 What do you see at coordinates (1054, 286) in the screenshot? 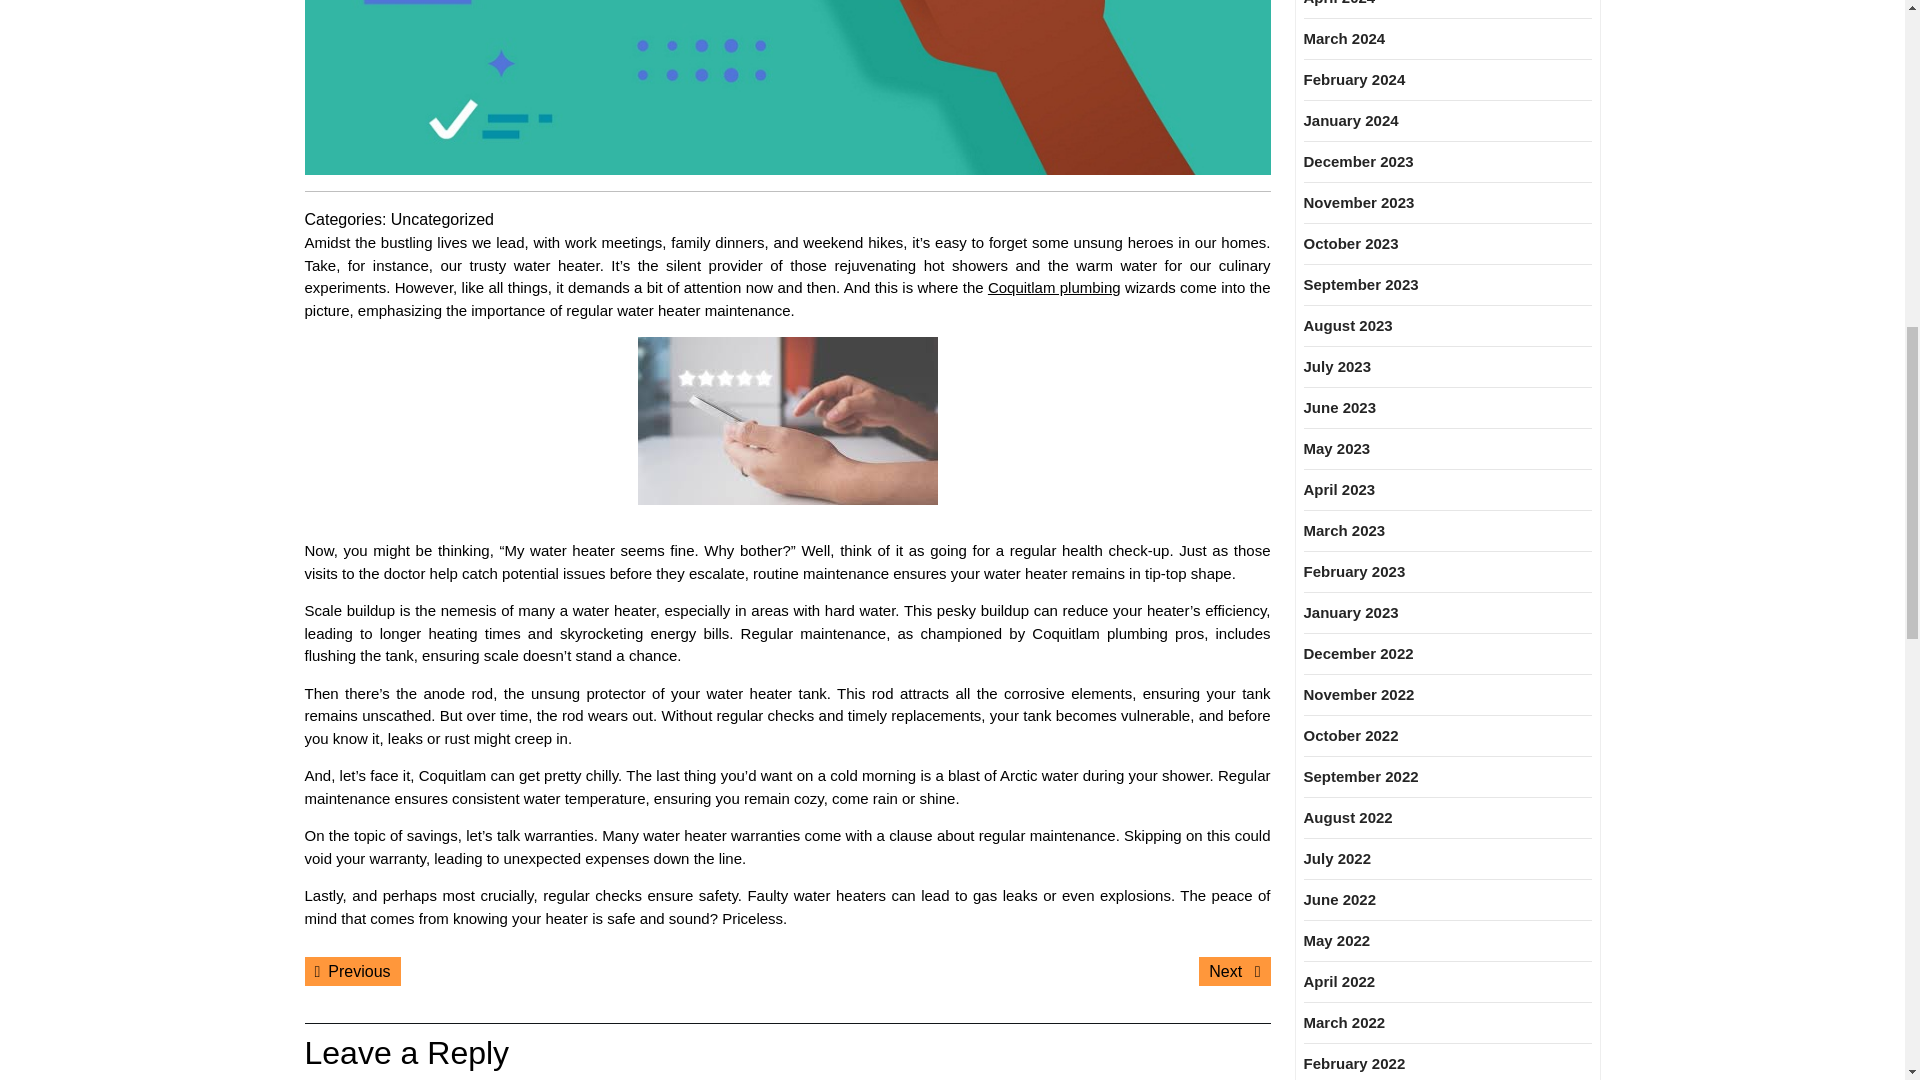
I see `Coquitlam plumbing` at bounding box center [1054, 286].